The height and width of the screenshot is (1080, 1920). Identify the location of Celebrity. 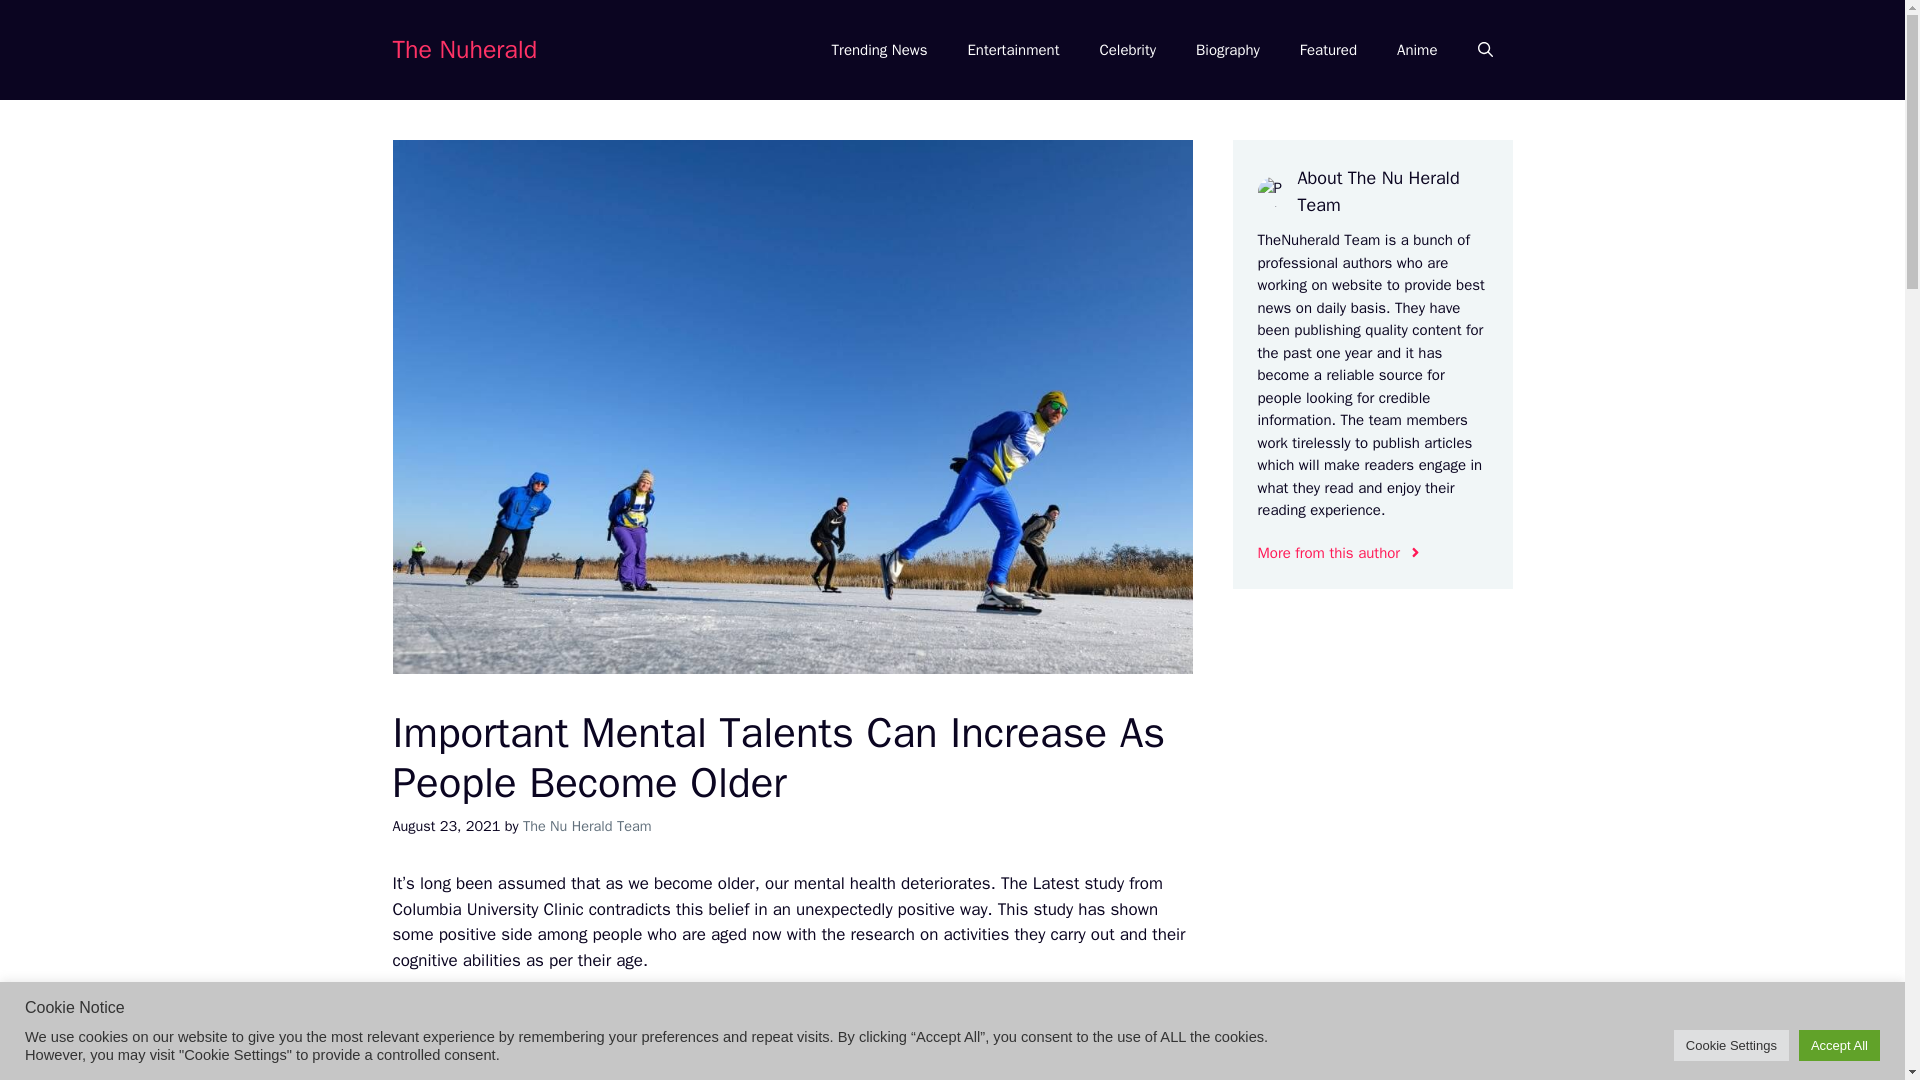
(1127, 50).